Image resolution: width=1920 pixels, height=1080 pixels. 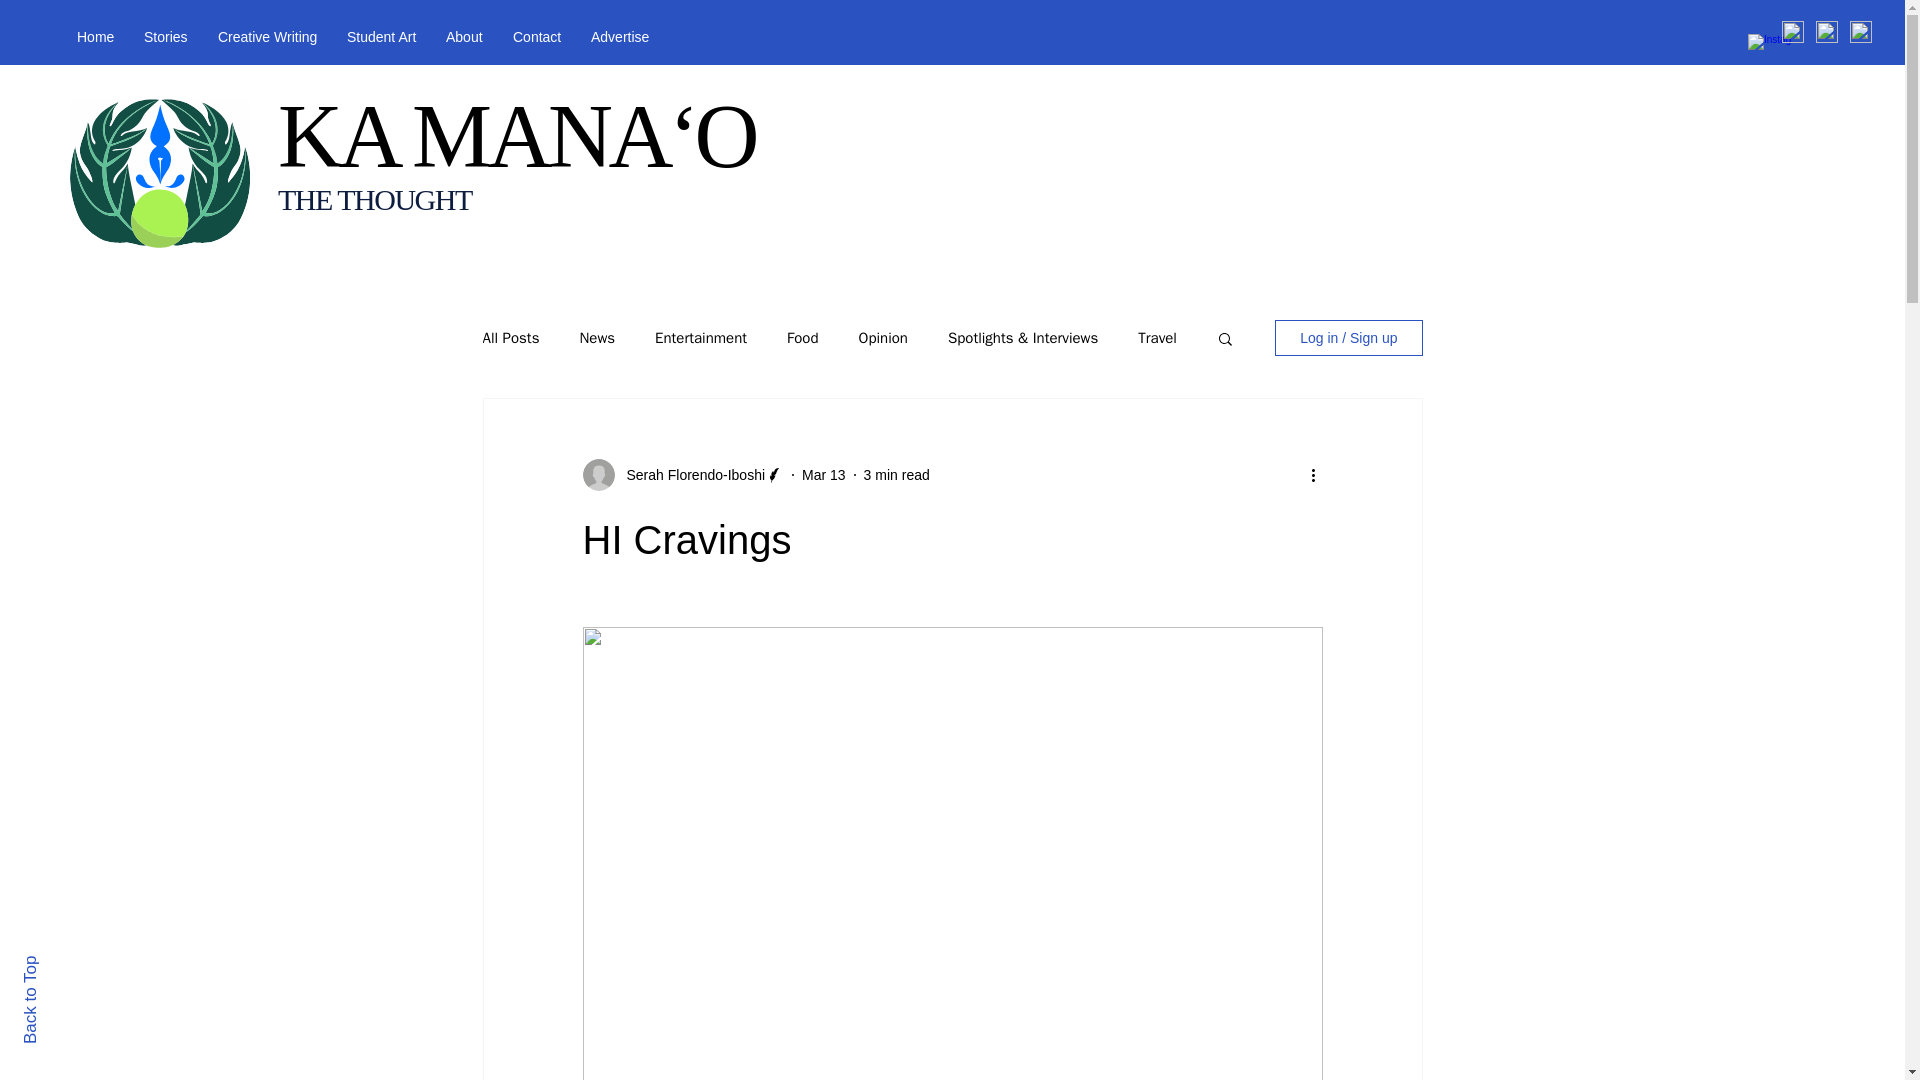 I want to click on Home, so click(x=94, y=36).